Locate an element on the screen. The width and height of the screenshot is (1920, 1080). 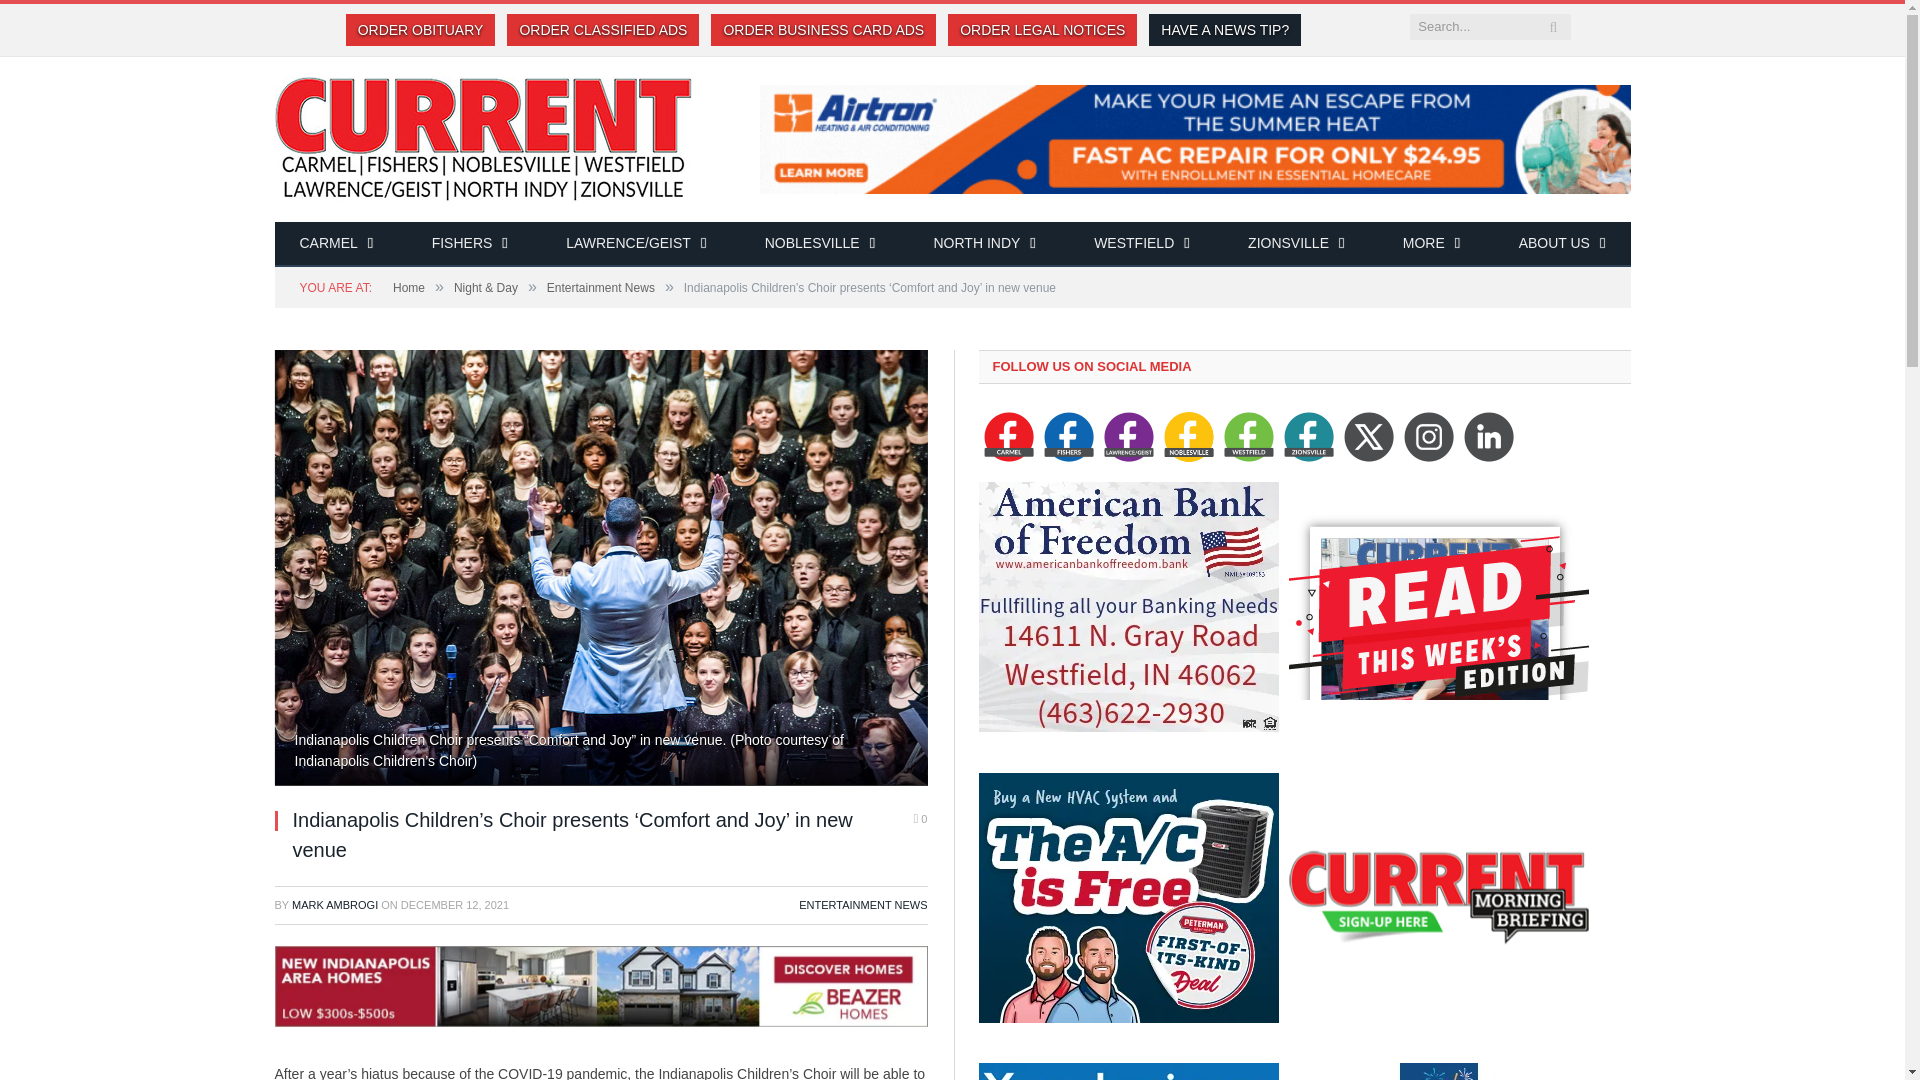
Current in Carmel Twitter is located at coordinates (1368, 436).